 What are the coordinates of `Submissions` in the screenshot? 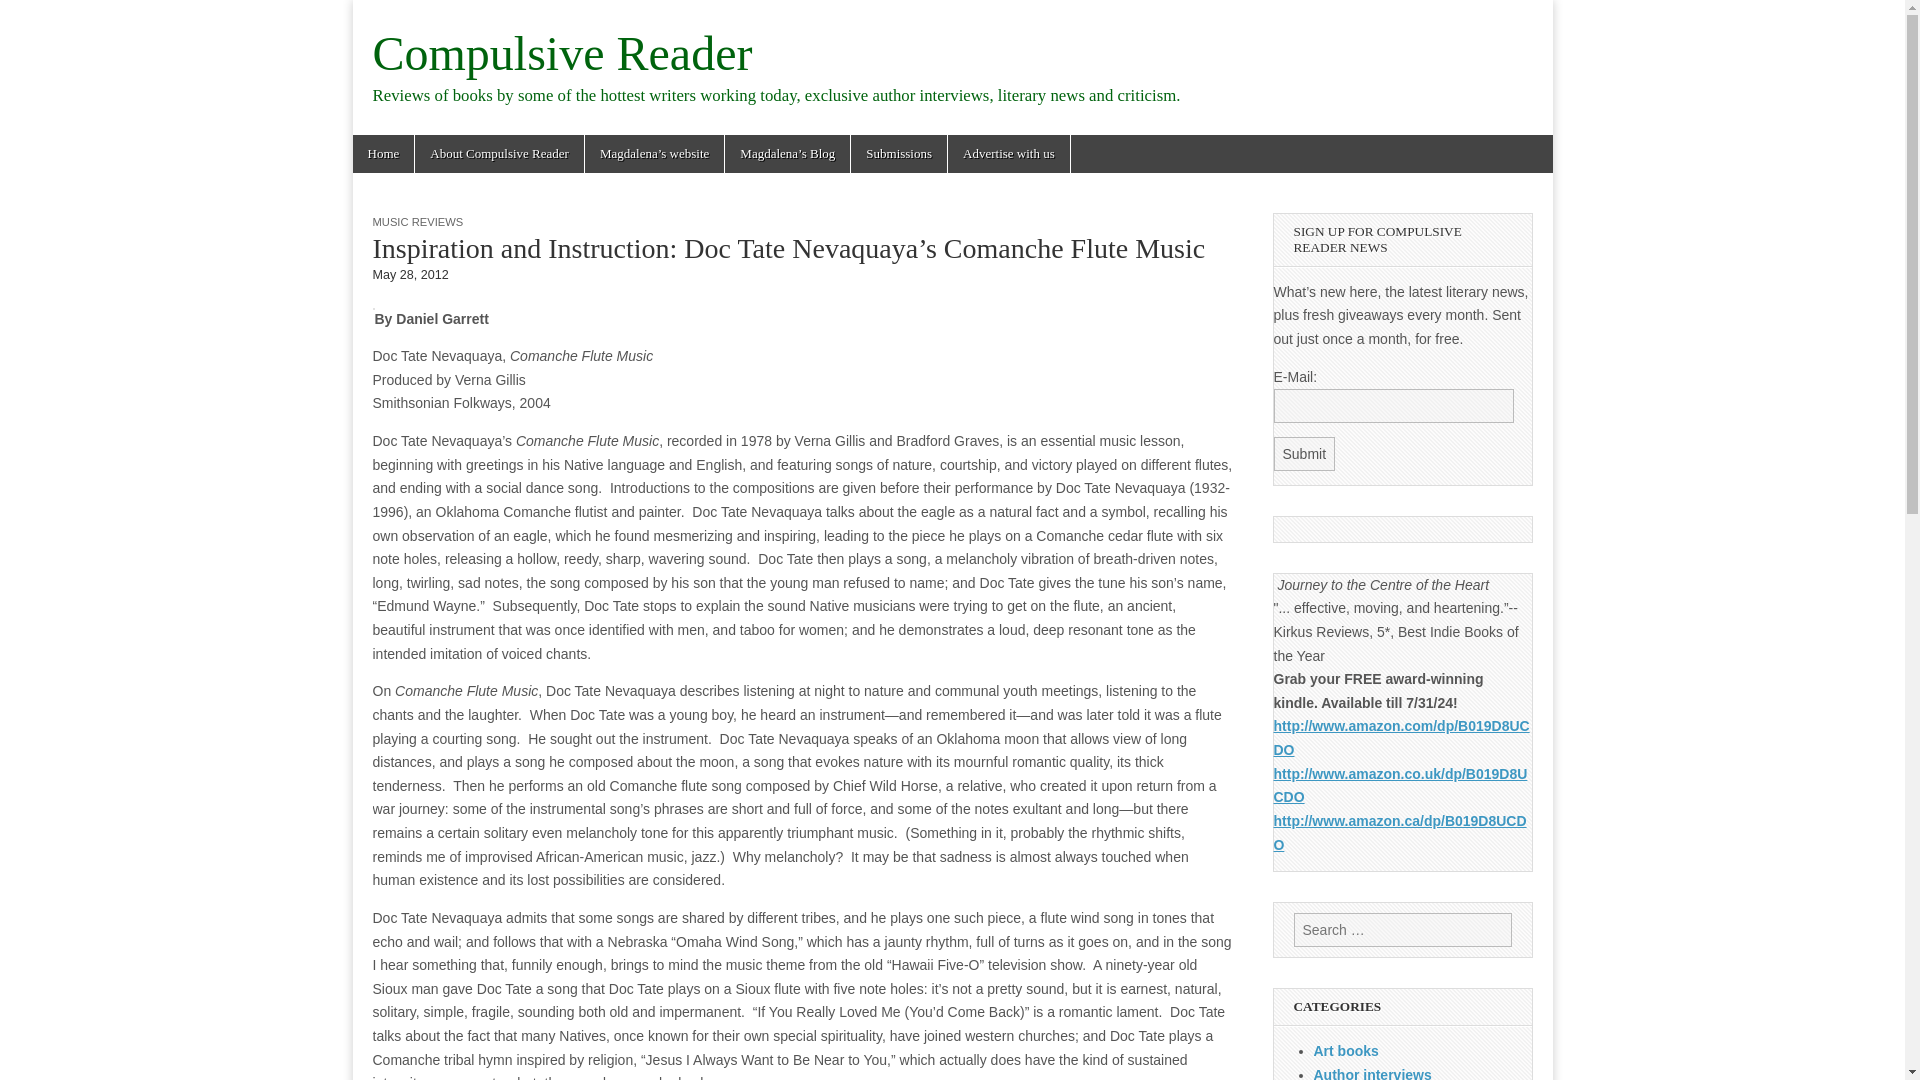 It's located at (898, 154).